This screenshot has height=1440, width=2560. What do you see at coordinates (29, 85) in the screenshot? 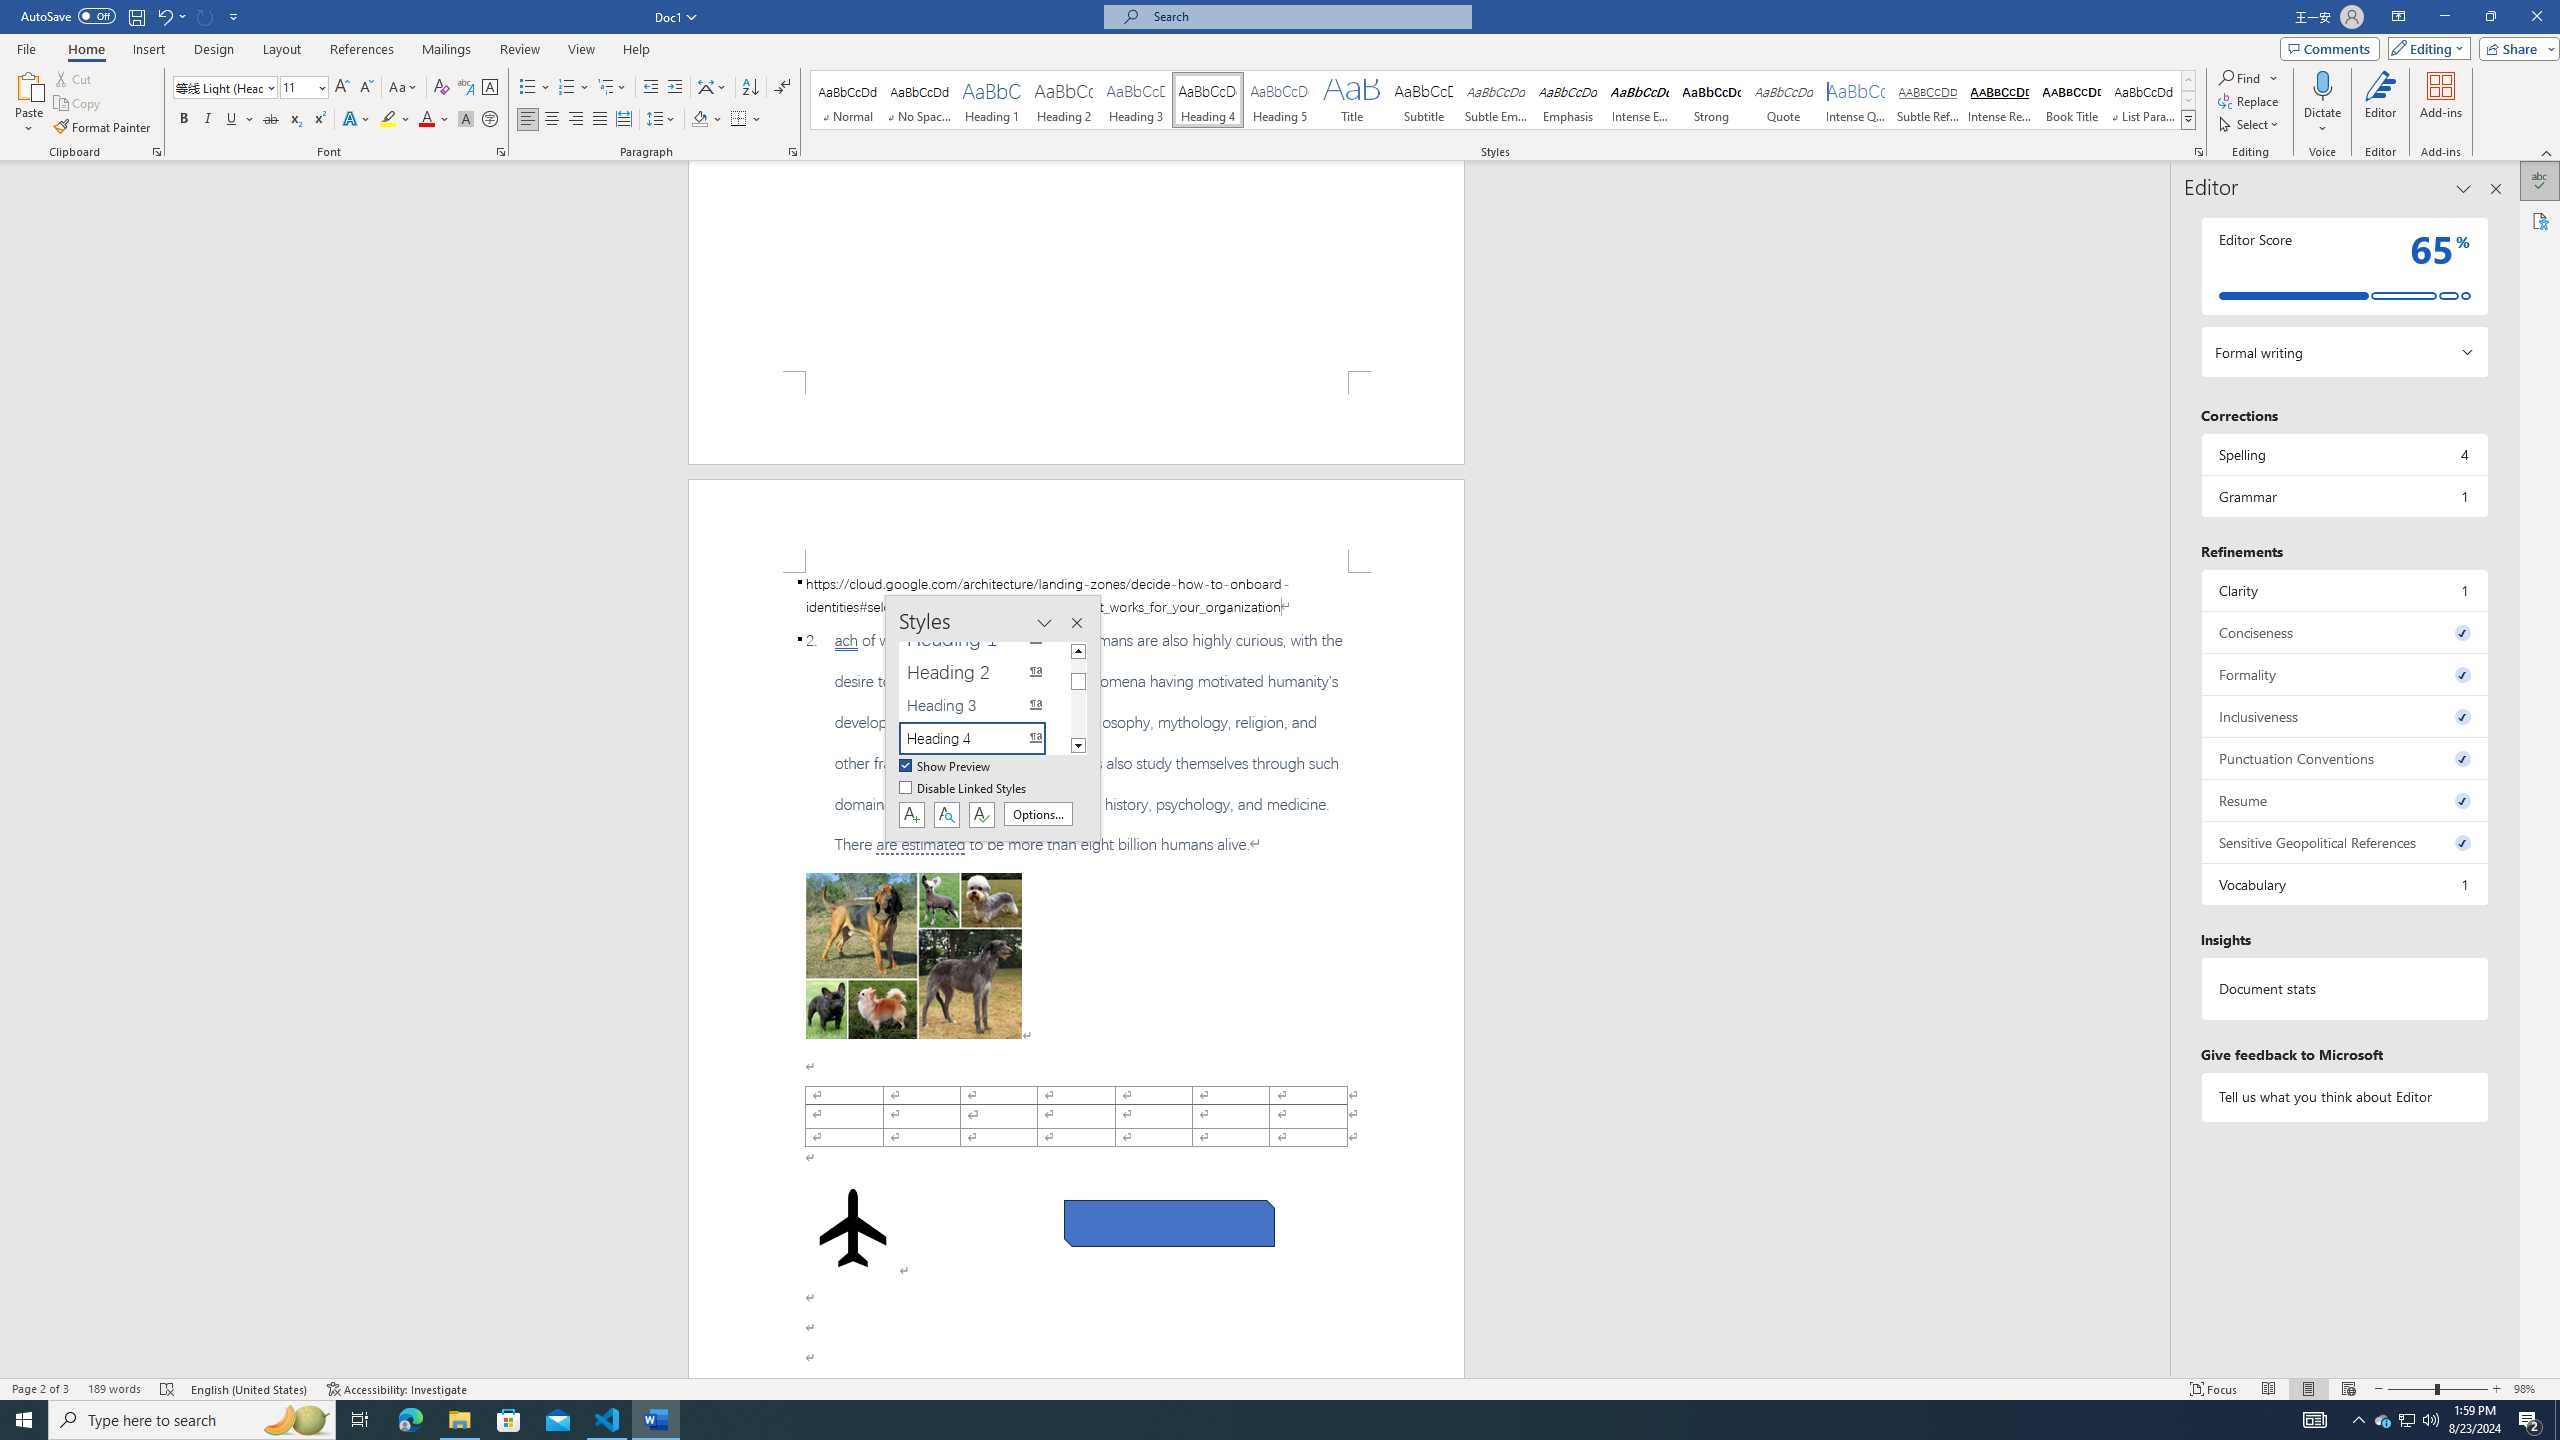
I see `Paste` at bounding box center [29, 85].